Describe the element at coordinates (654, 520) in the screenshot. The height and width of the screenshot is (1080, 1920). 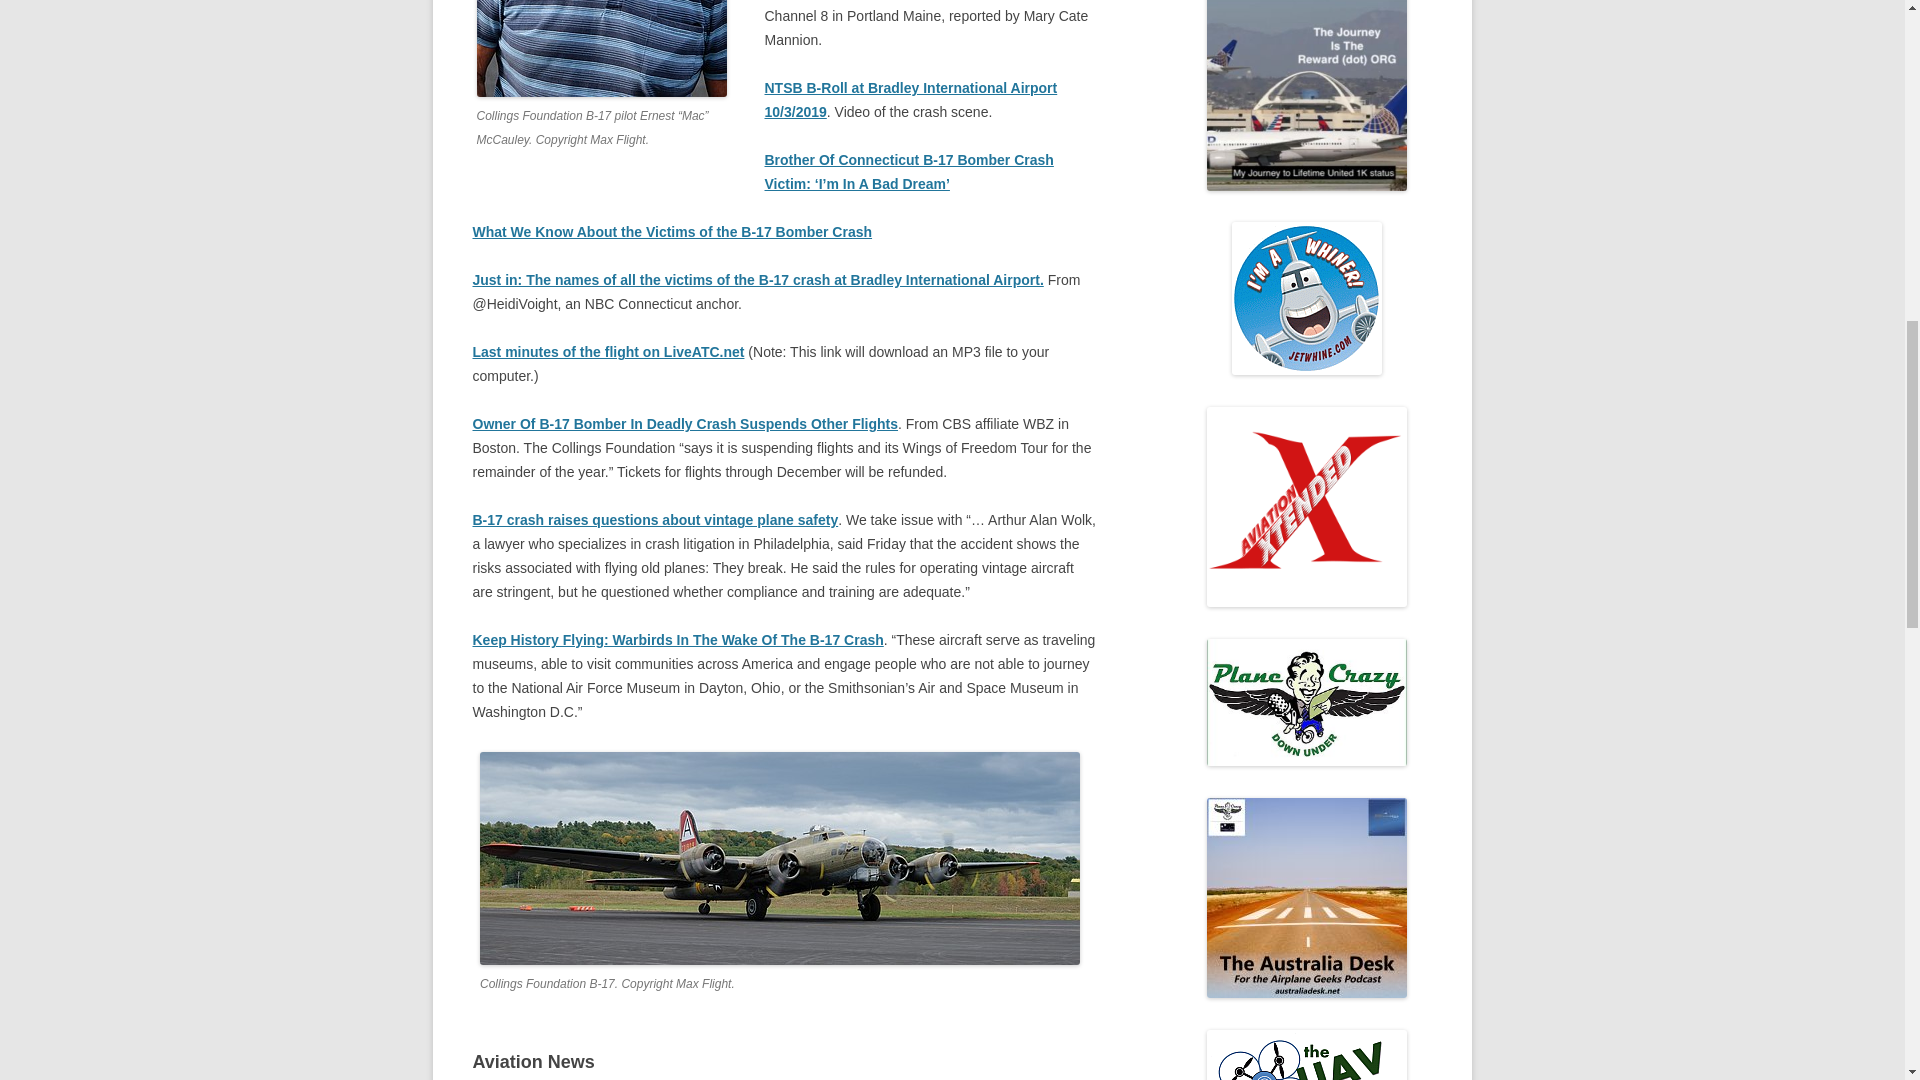
I see `B-17 crash raises questions about vintage plane safety` at that location.